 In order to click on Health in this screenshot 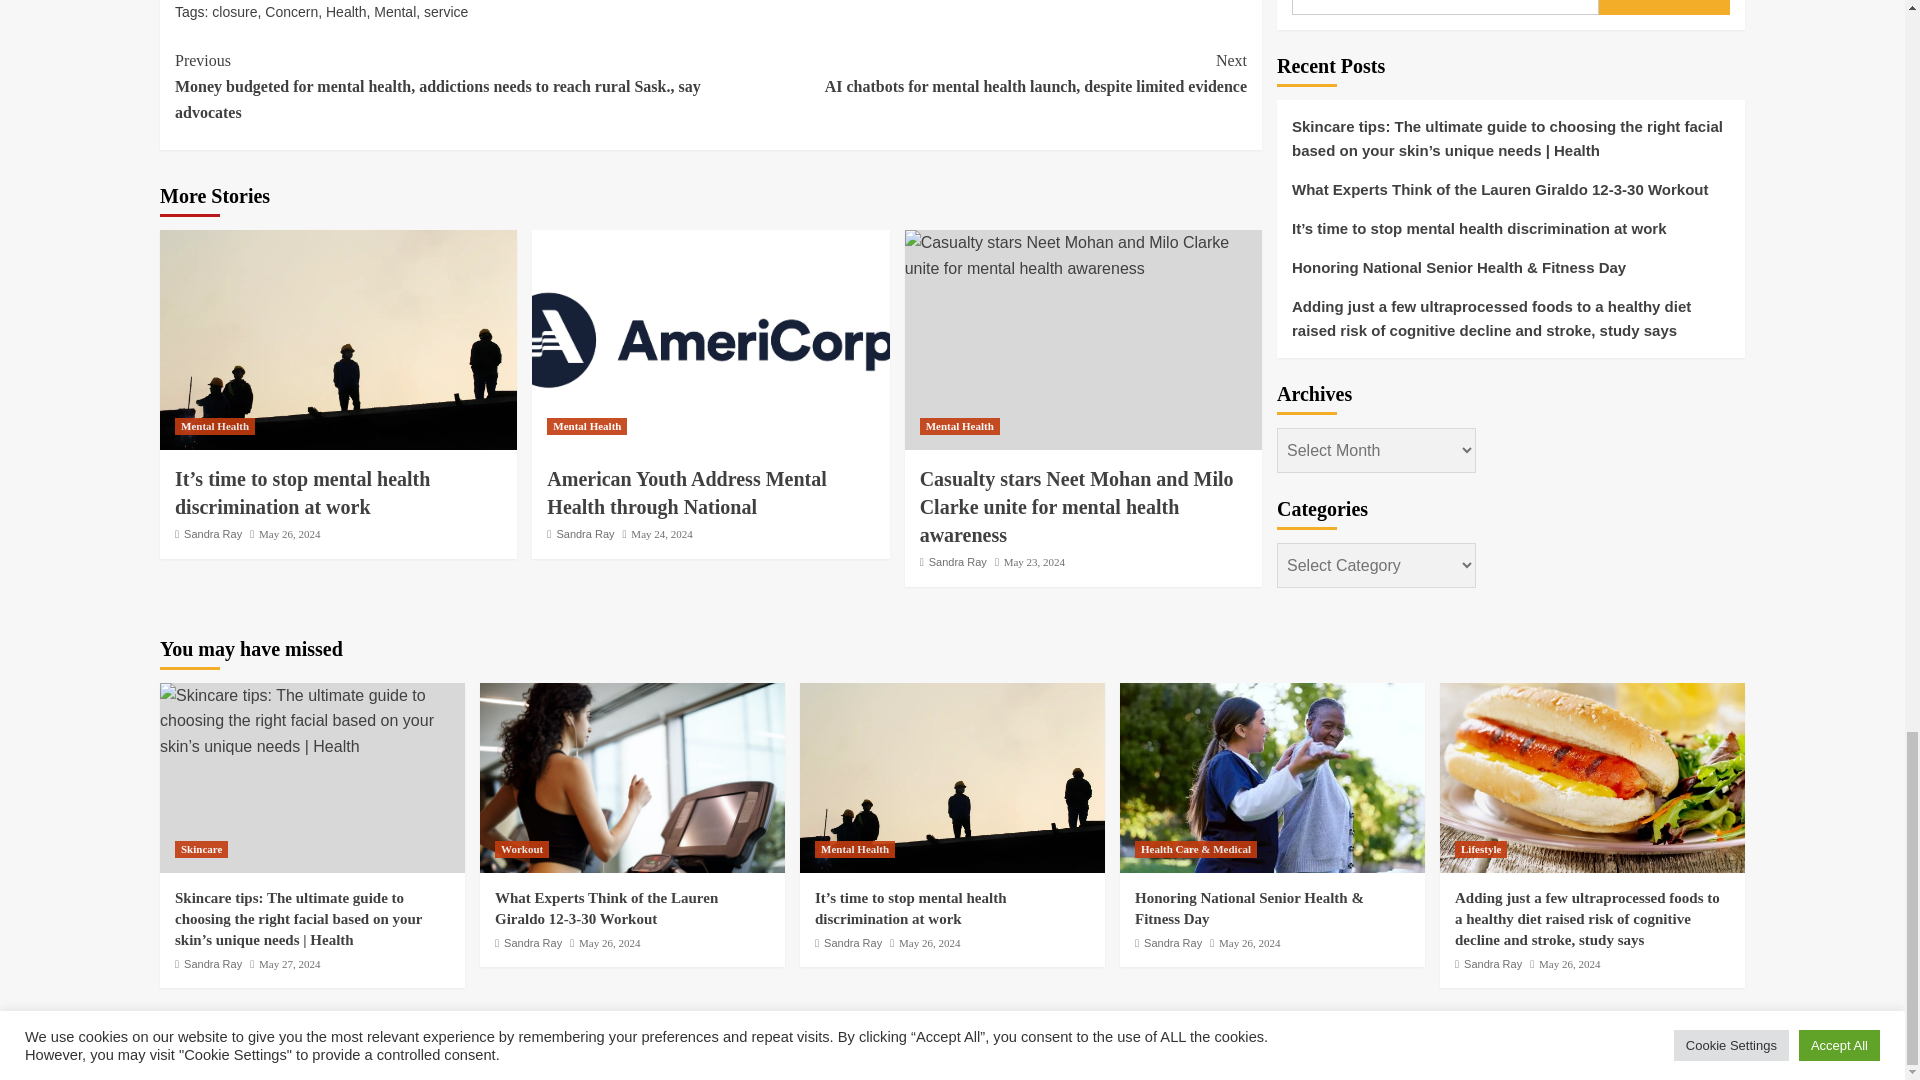, I will do `click(346, 12)`.